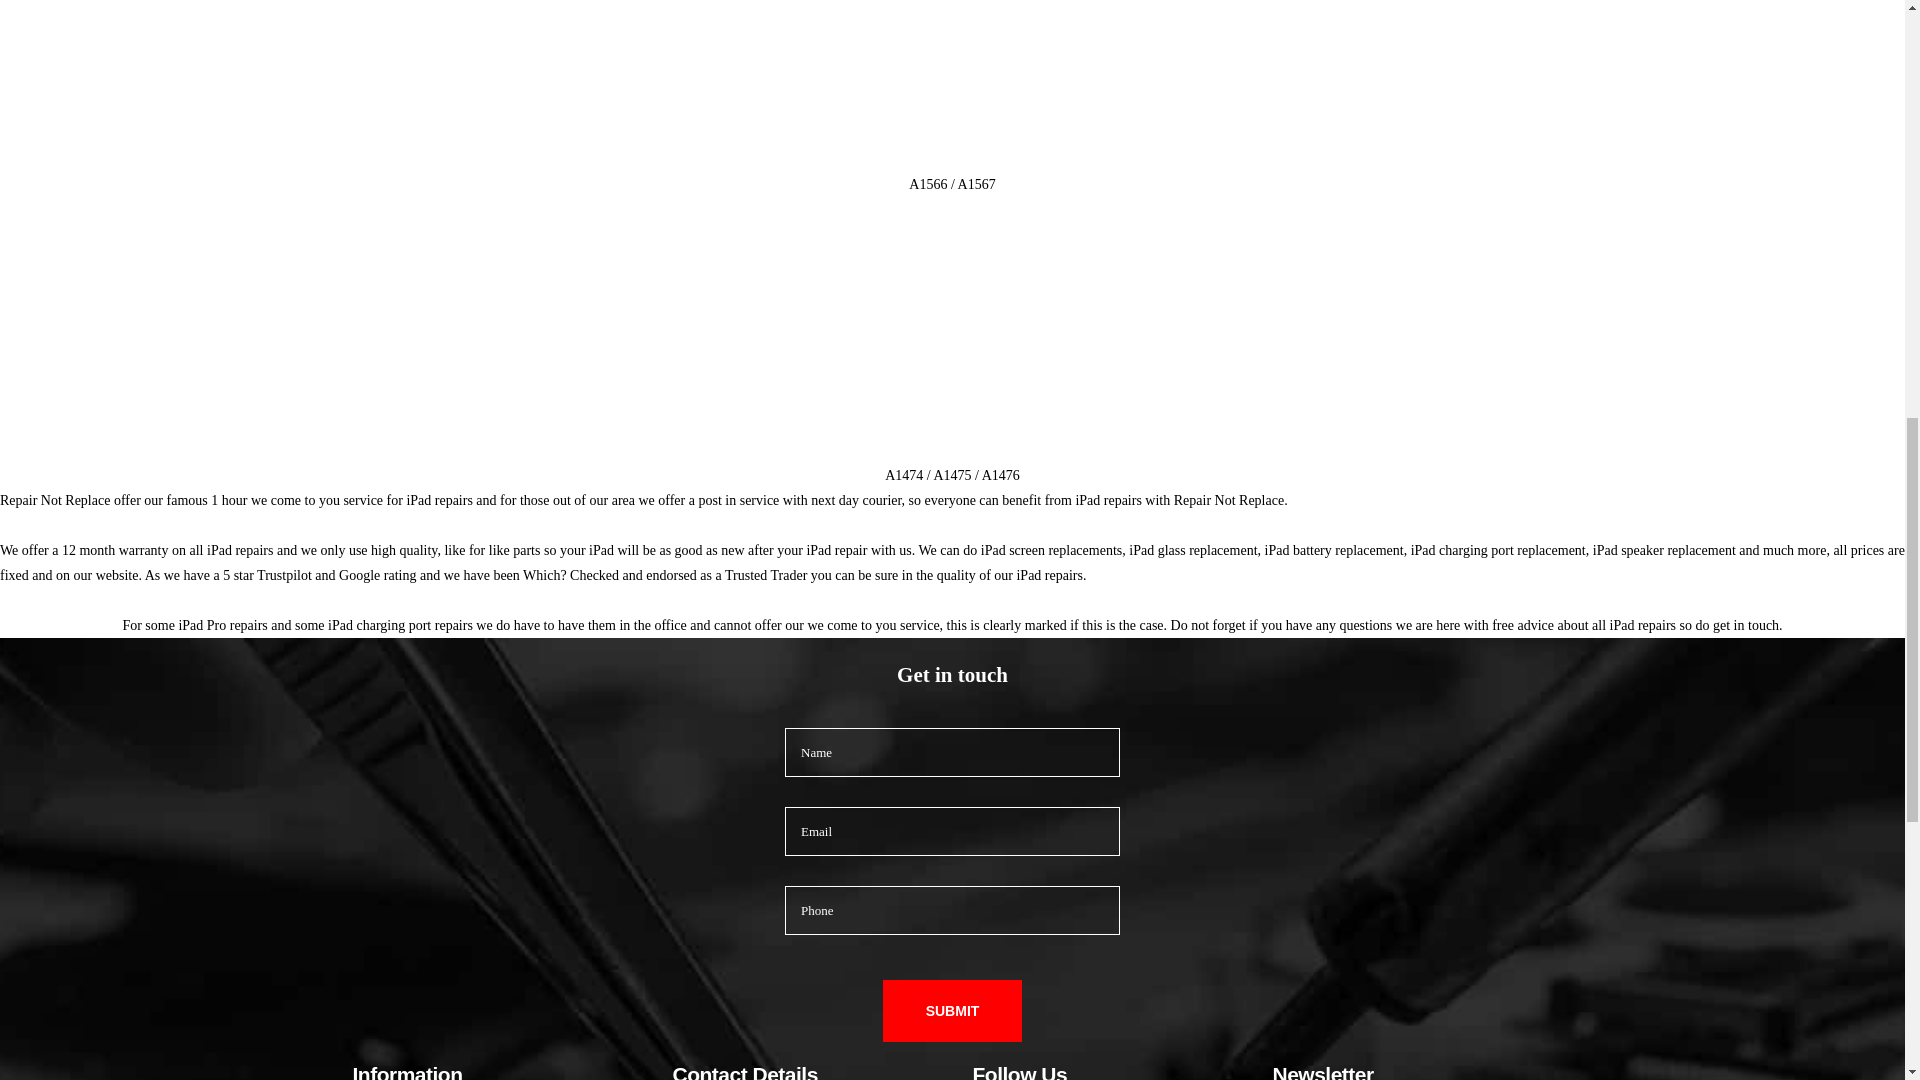 The image size is (1920, 1080). Describe the element at coordinates (951, 86) in the screenshot. I see `ipad air 2` at that location.